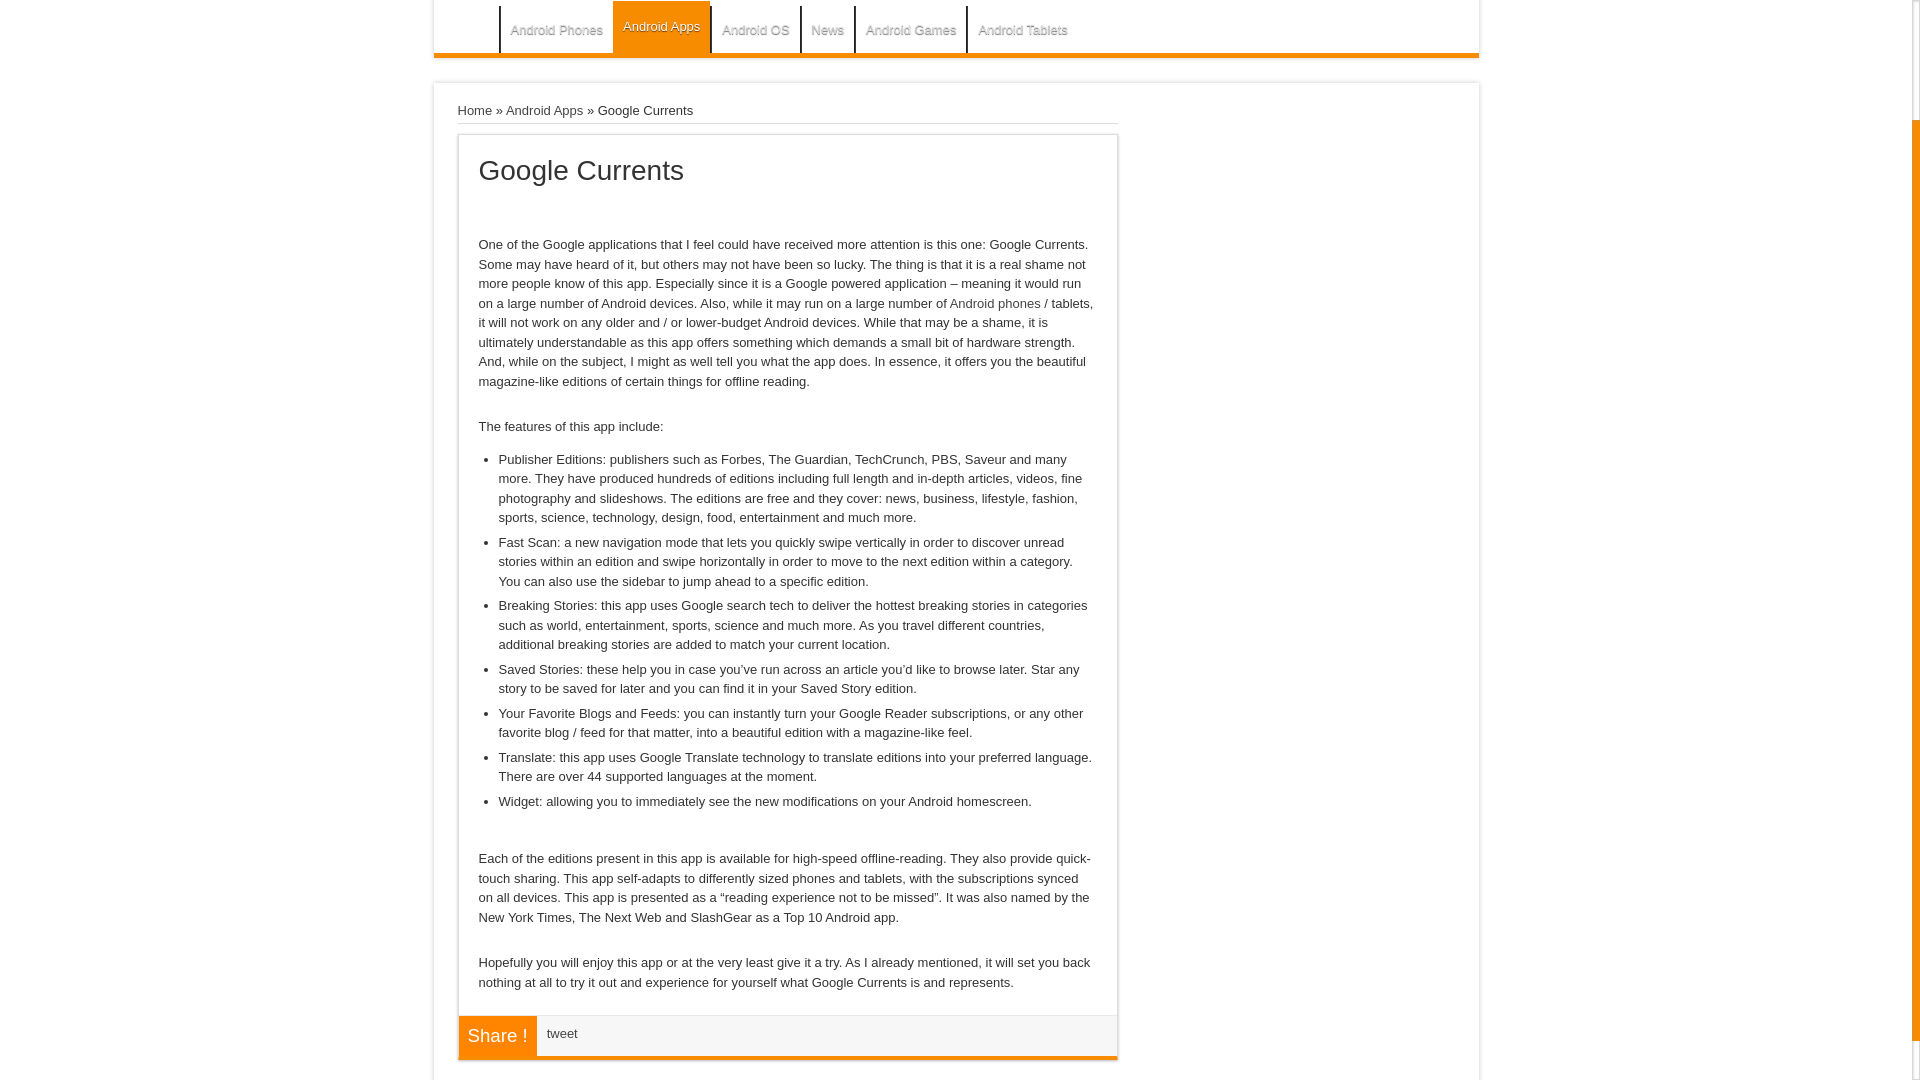 Image resolution: width=1920 pixels, height=1080 pixels. What do you see at coordinates (544, 110) in the screenshot?
I see `Android Apps` at bounding box center [544, 110].